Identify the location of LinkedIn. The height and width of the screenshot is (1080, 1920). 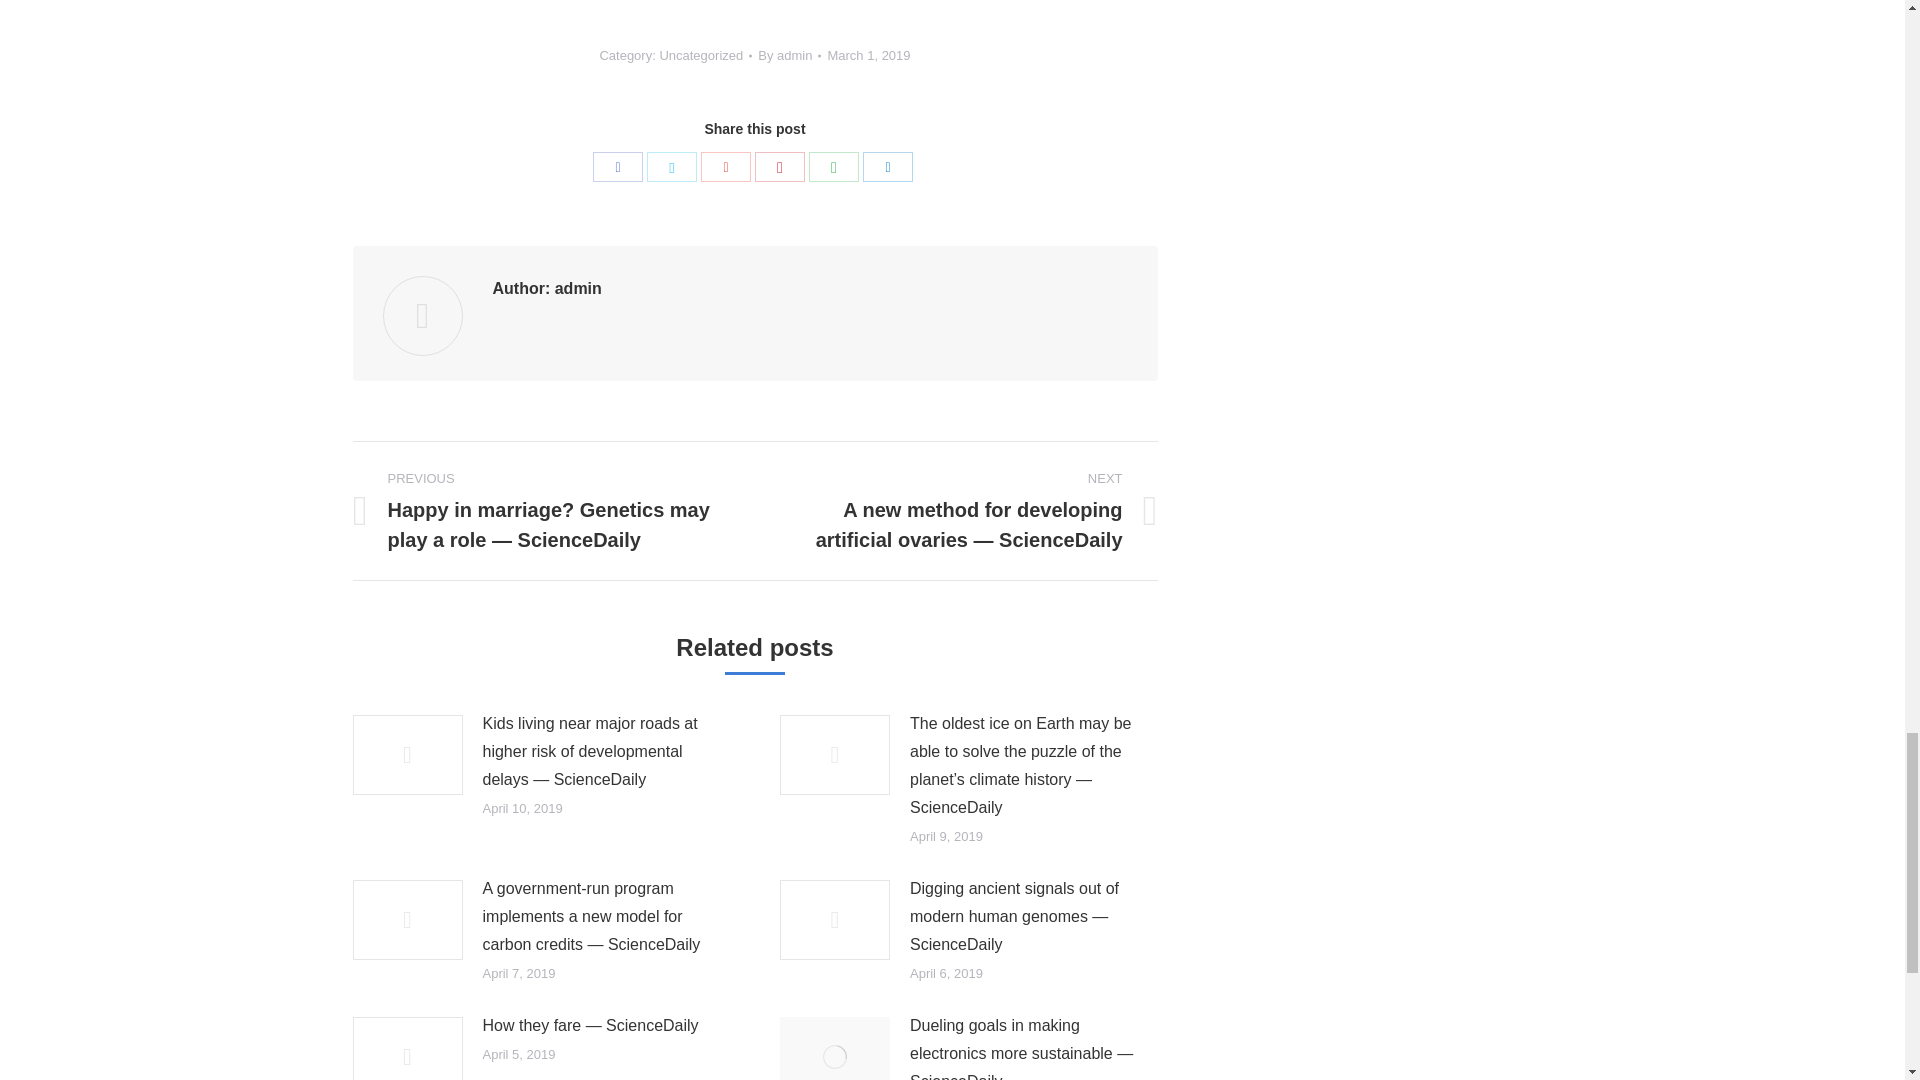
(888, 167).